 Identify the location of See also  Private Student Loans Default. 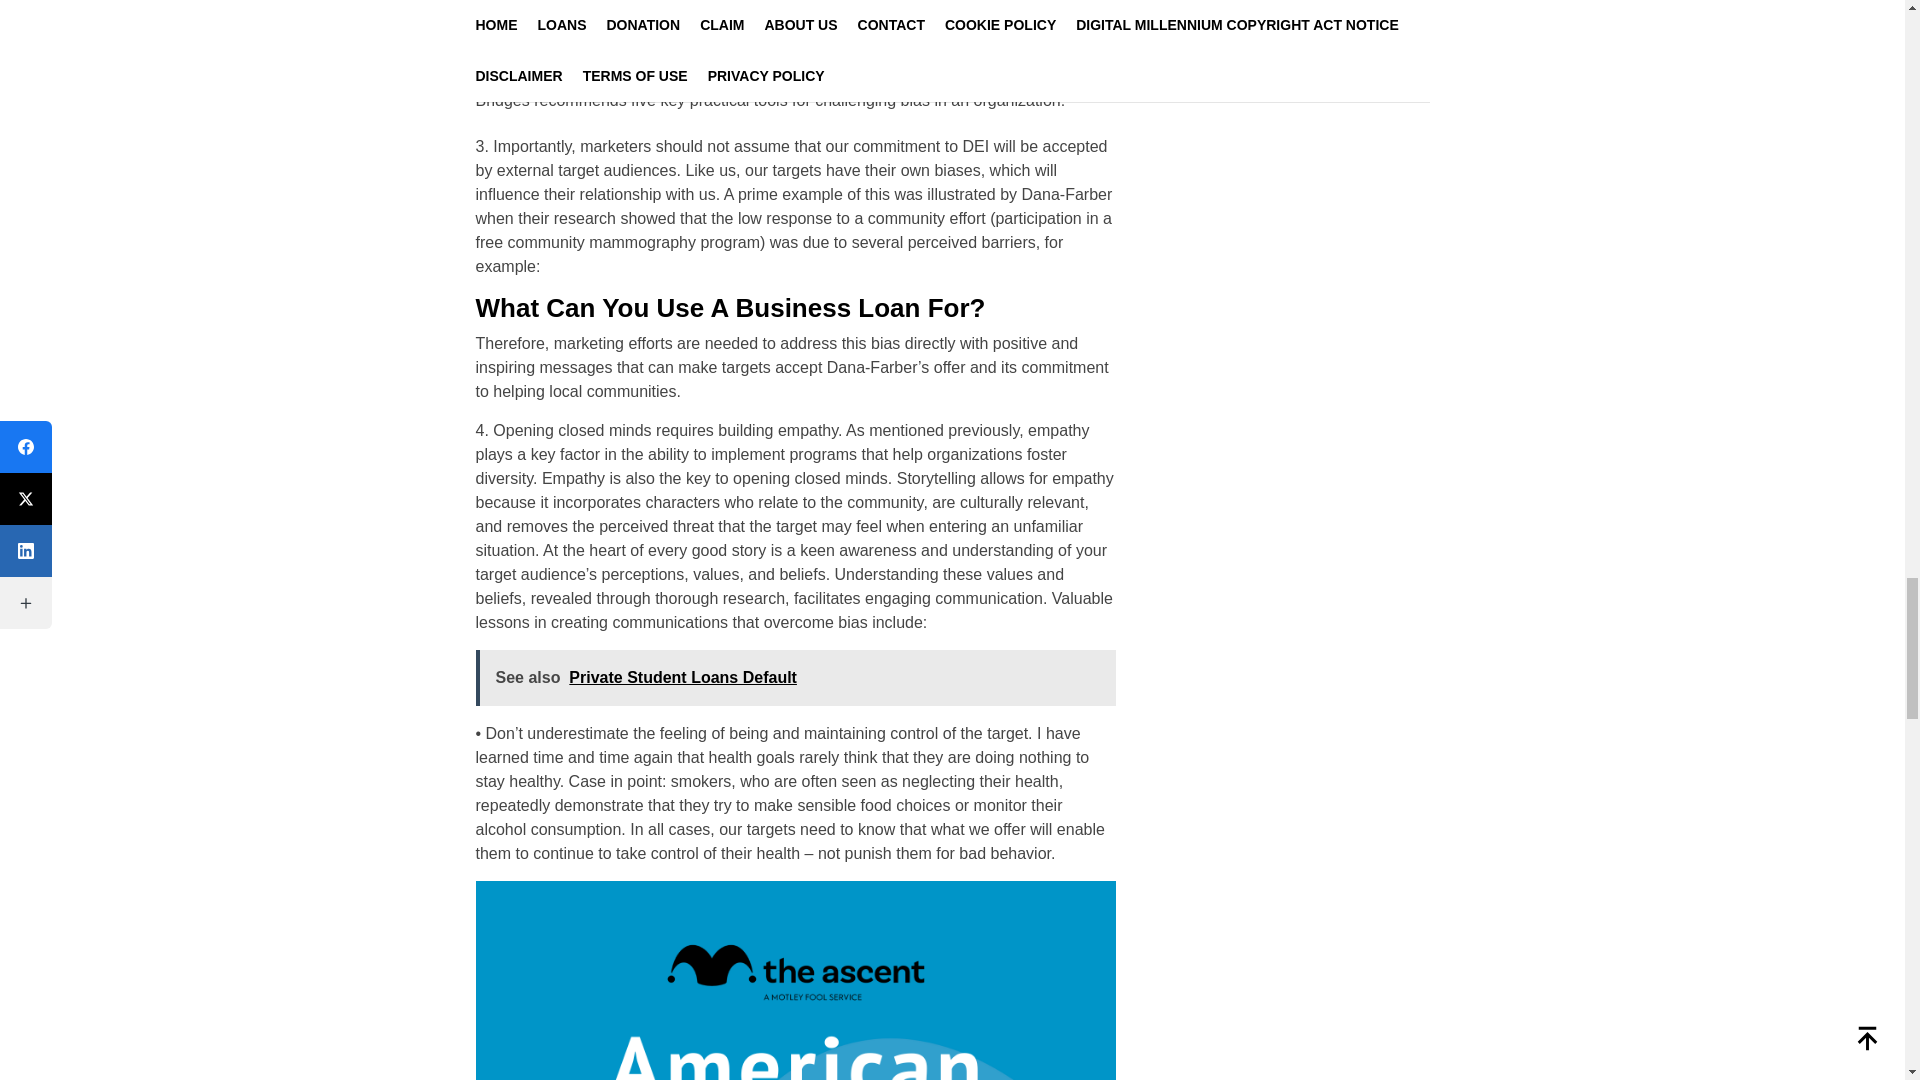
(796, 678).